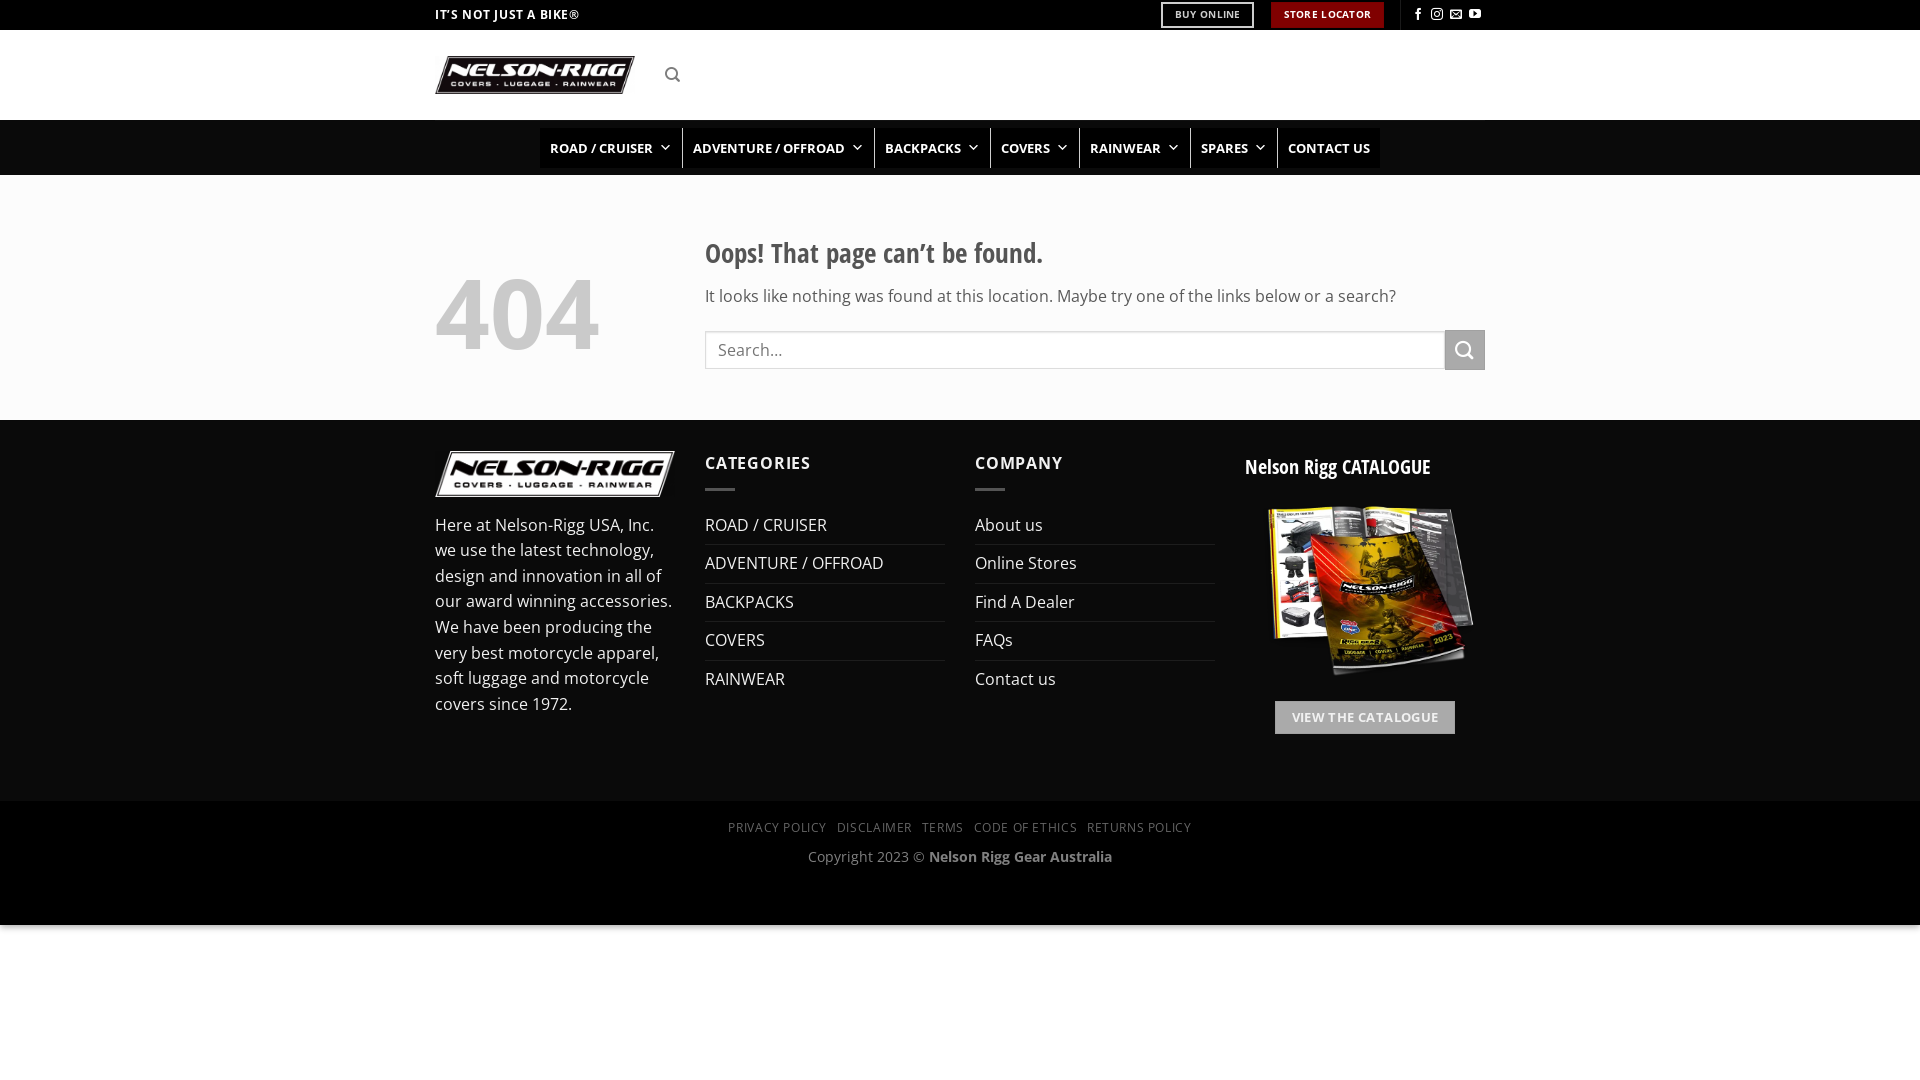  I want to click on RAINWEAR, so click(1135, 148).